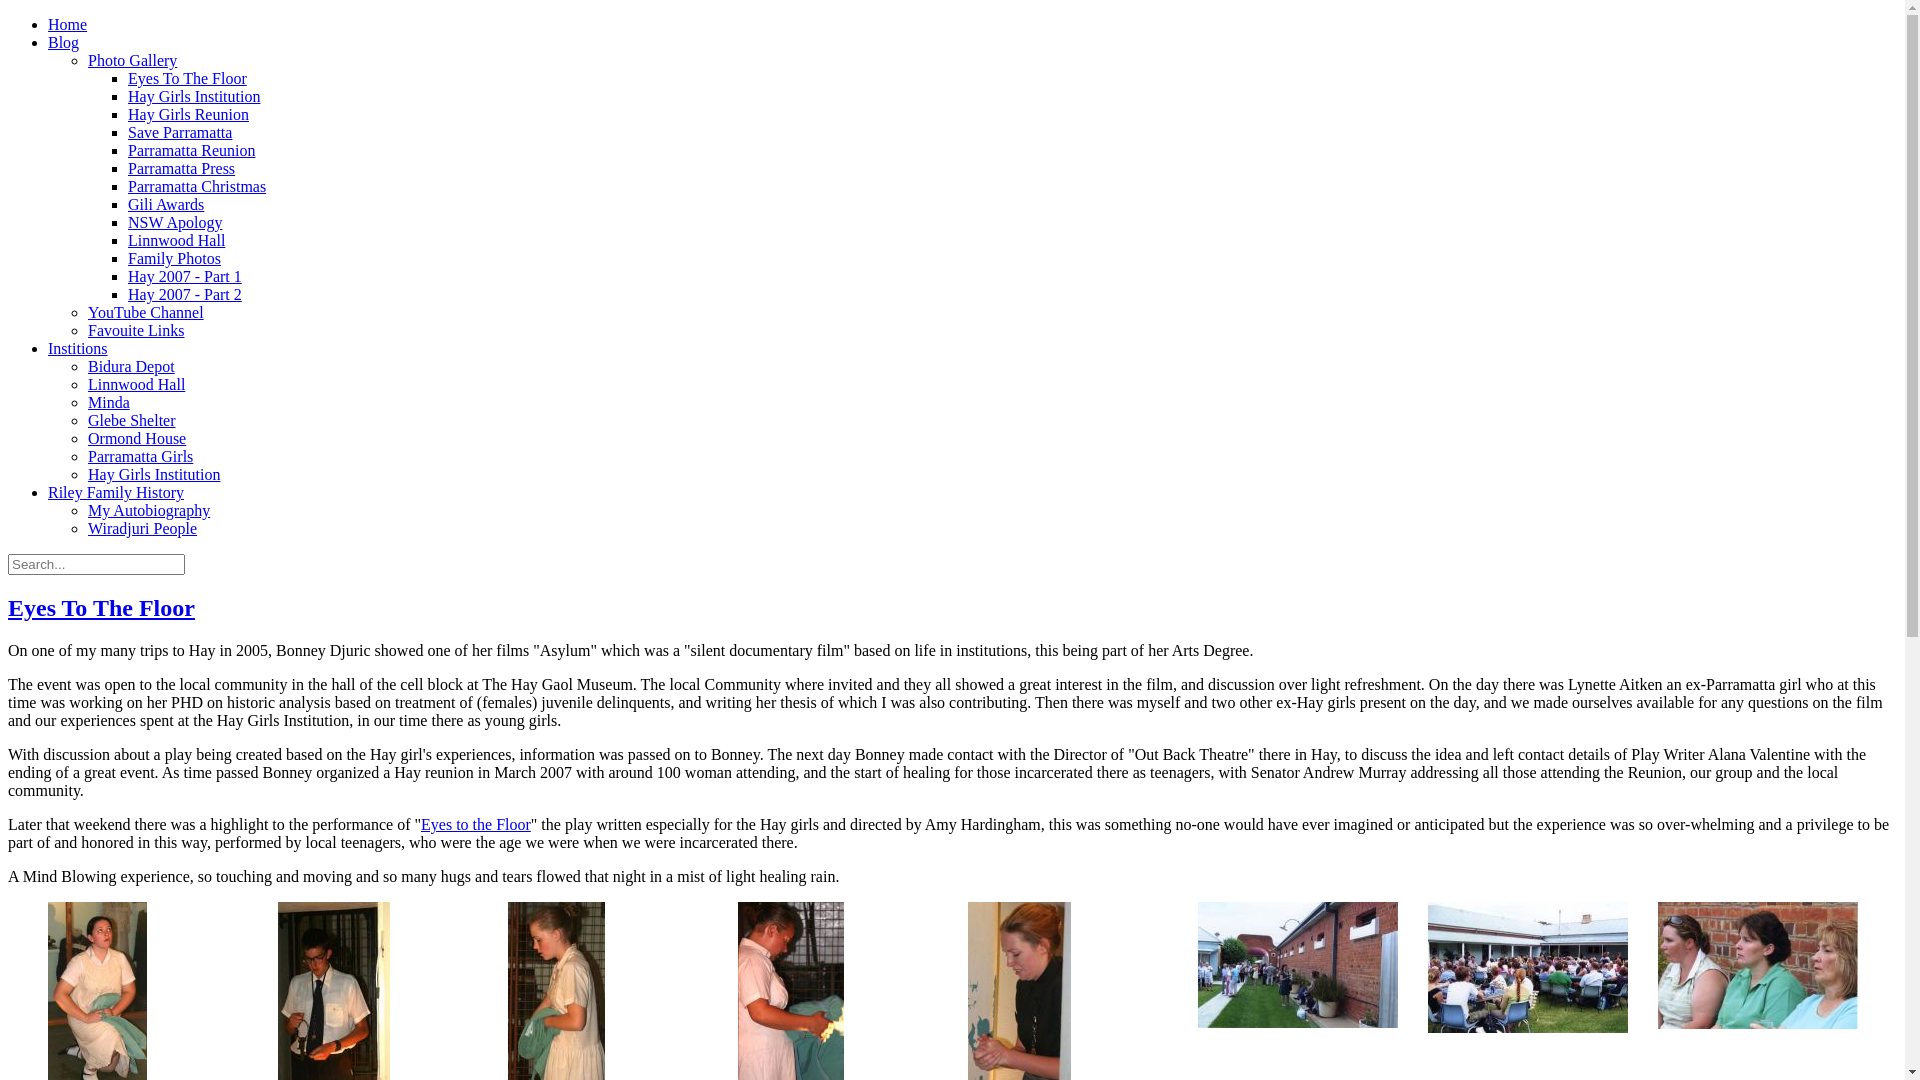 This screenshot has width=1920, height=1080. I want to click on Ormond House, so click(137, 438).